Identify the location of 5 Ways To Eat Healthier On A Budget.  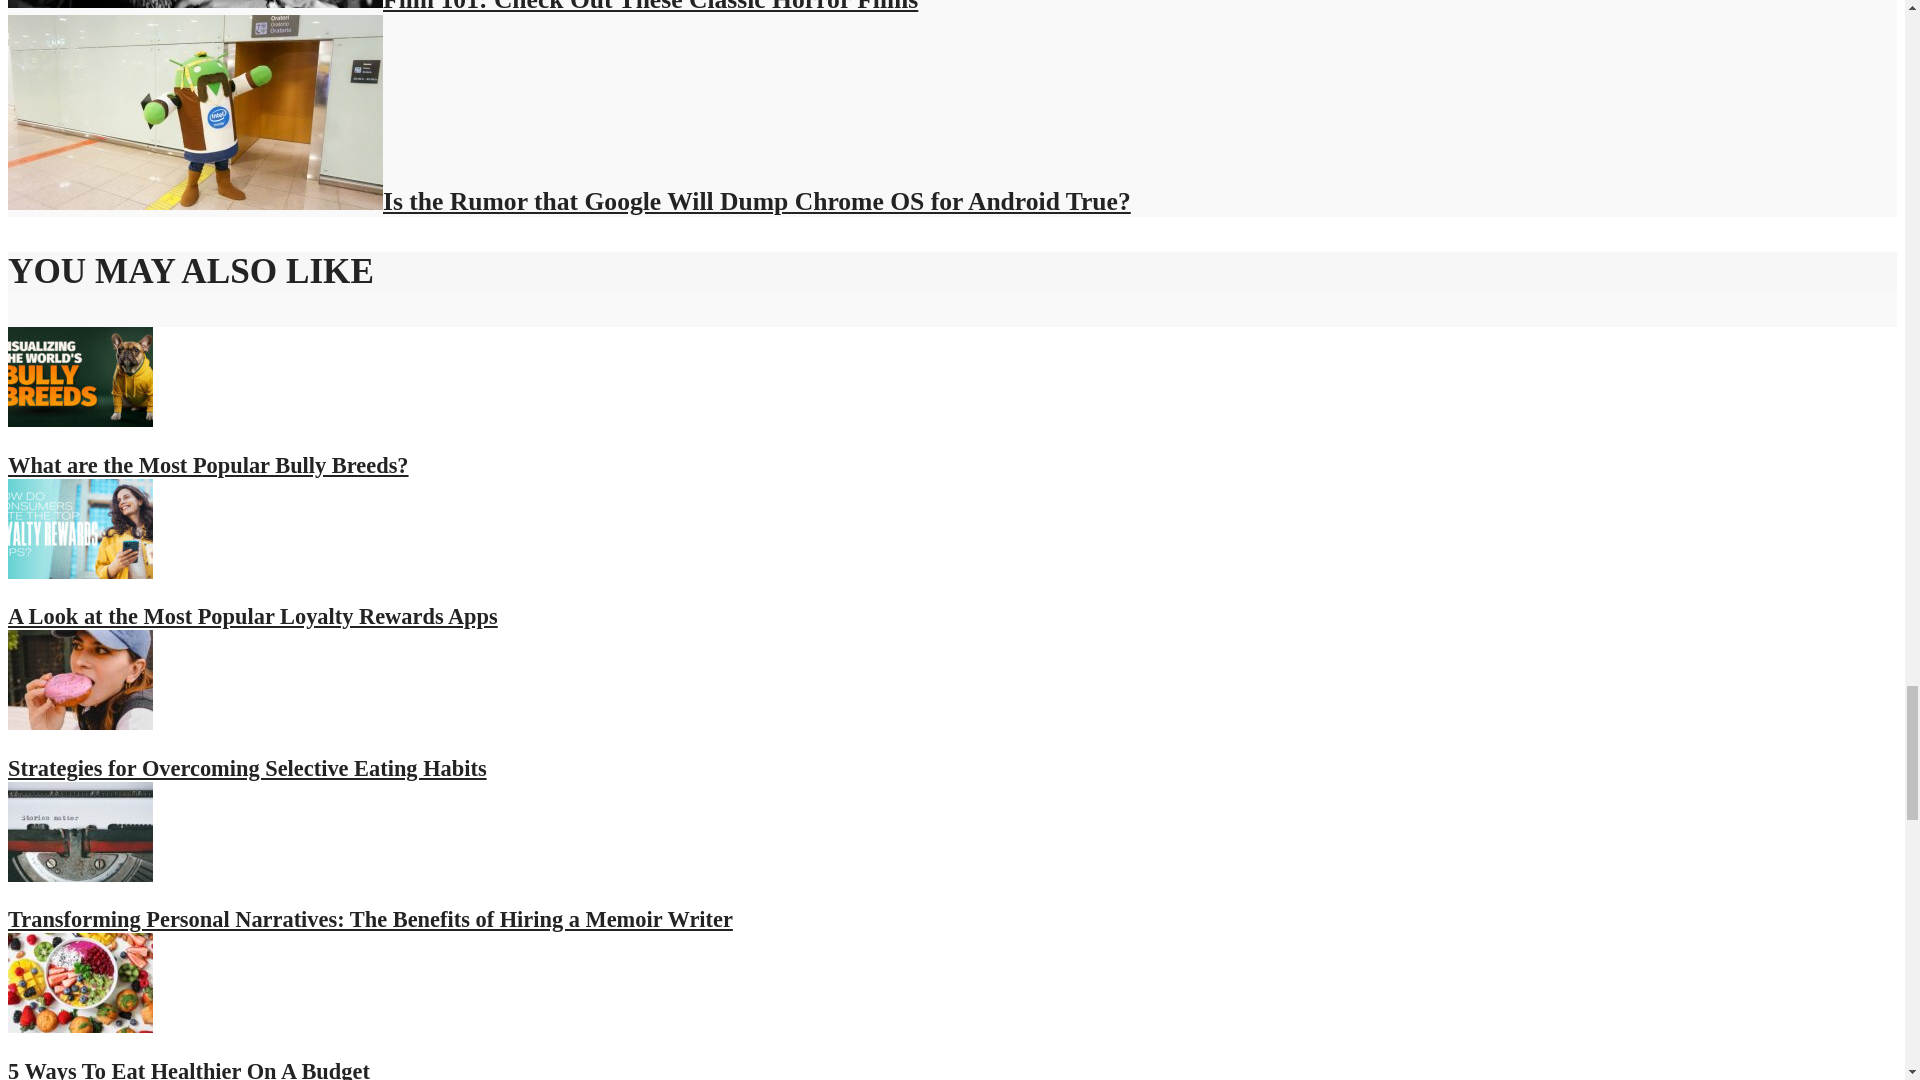
(80, 1024).